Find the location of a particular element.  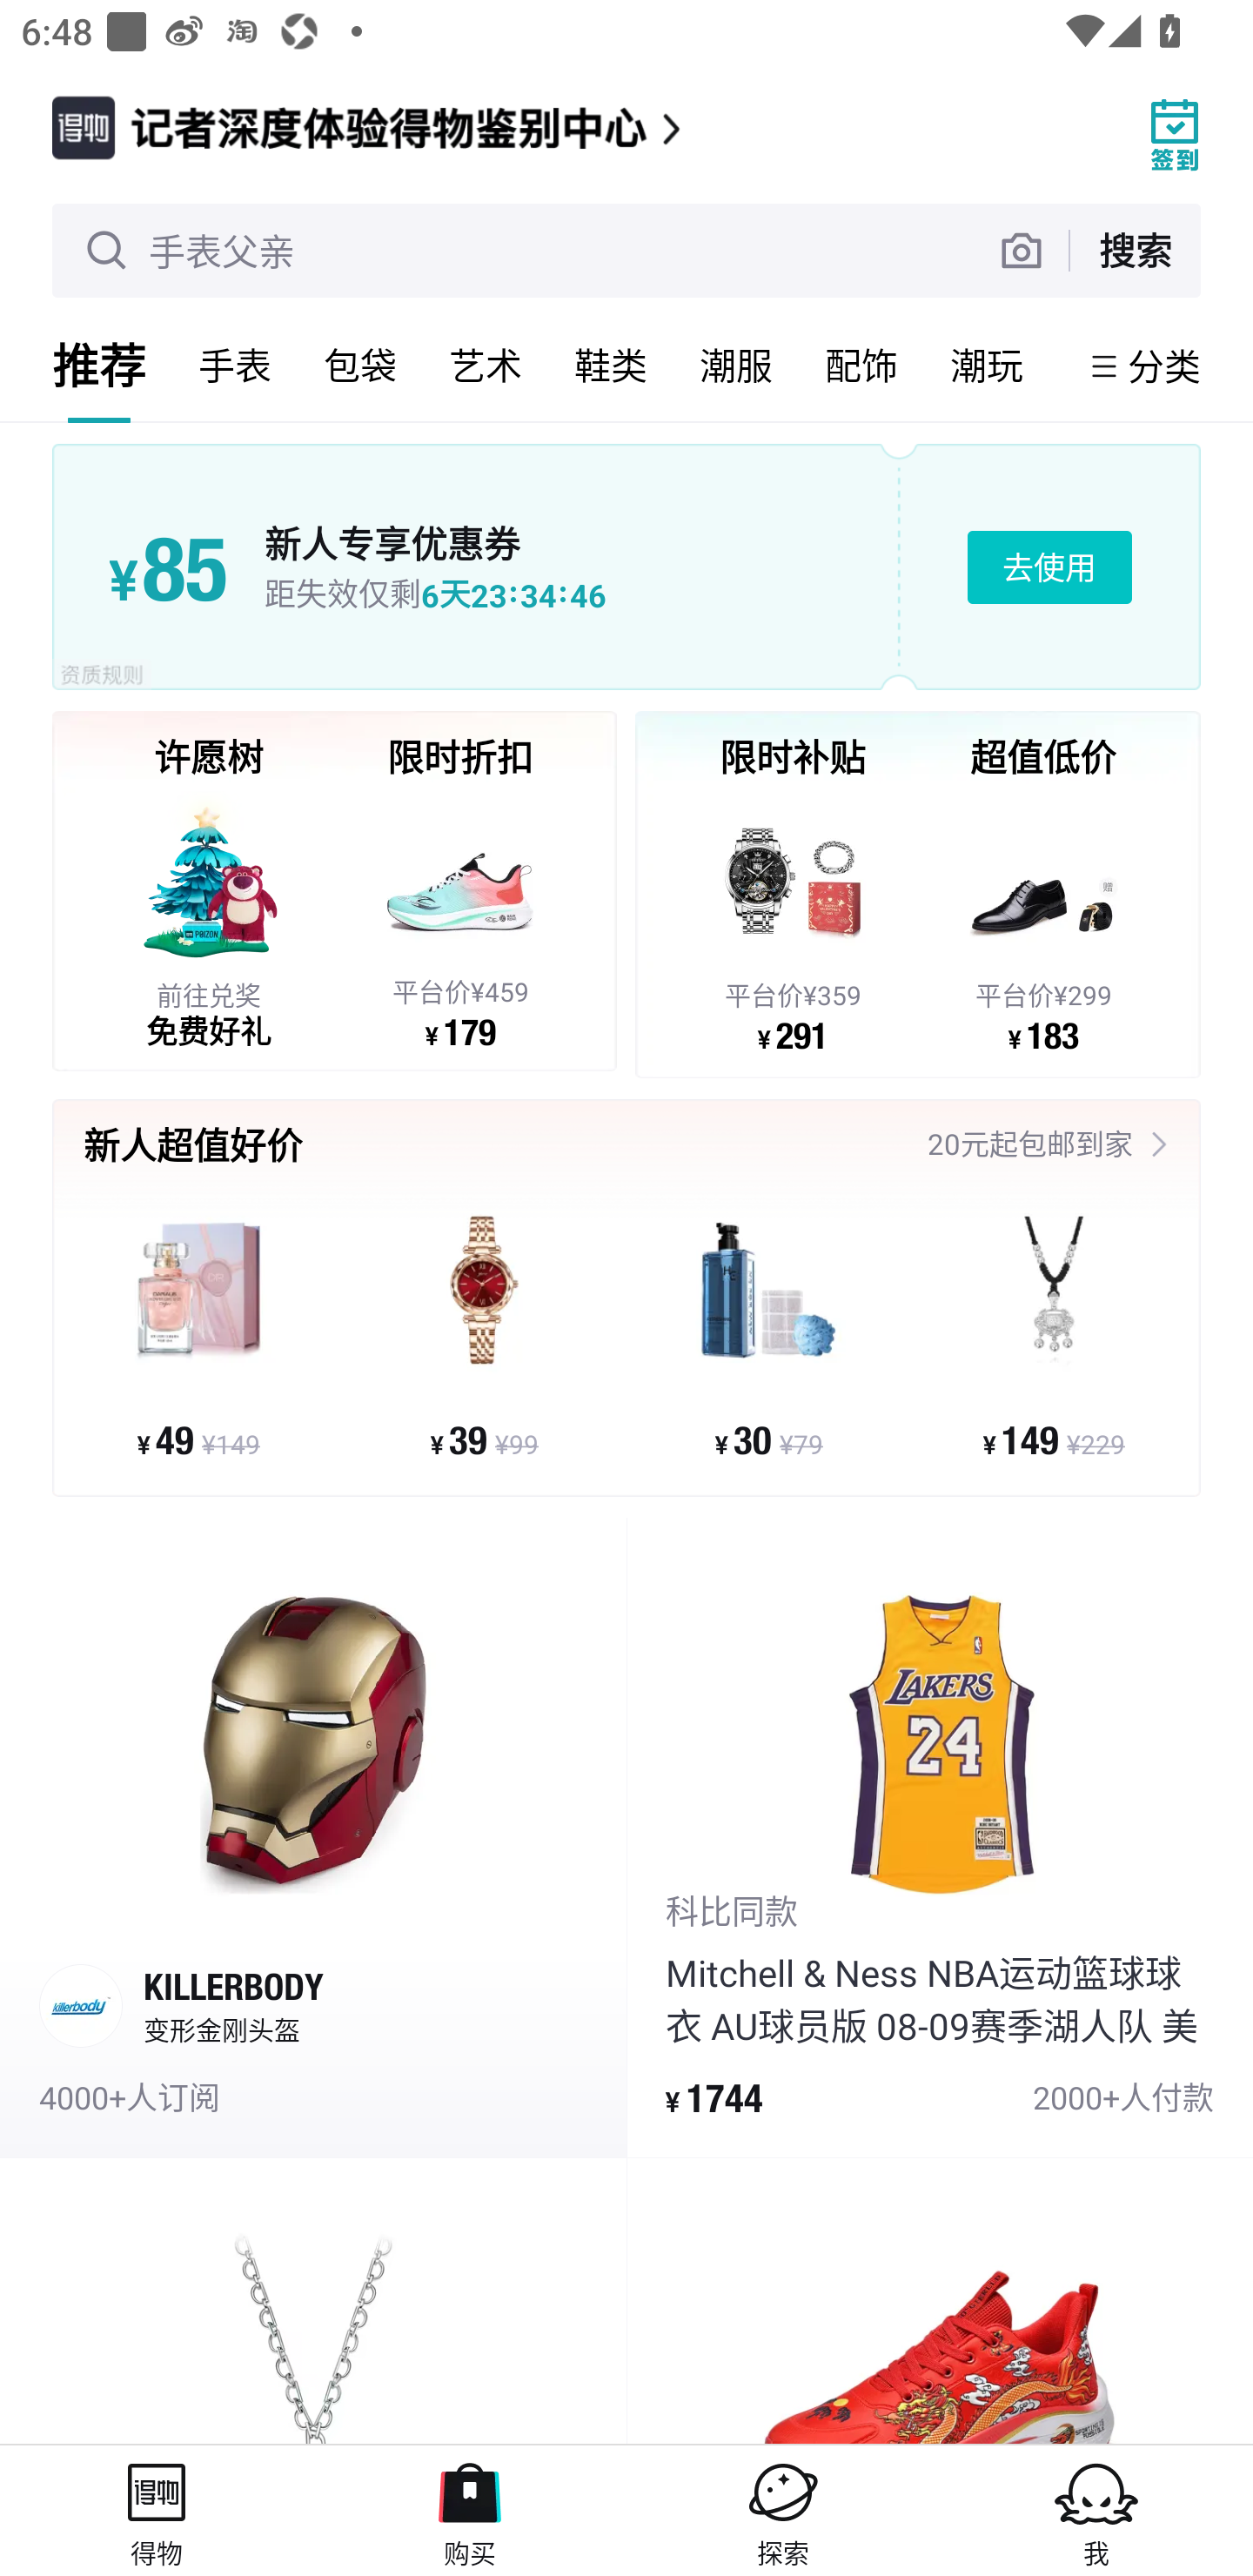

¥ 30 ¥79 is located at coordinates (769, 1335).